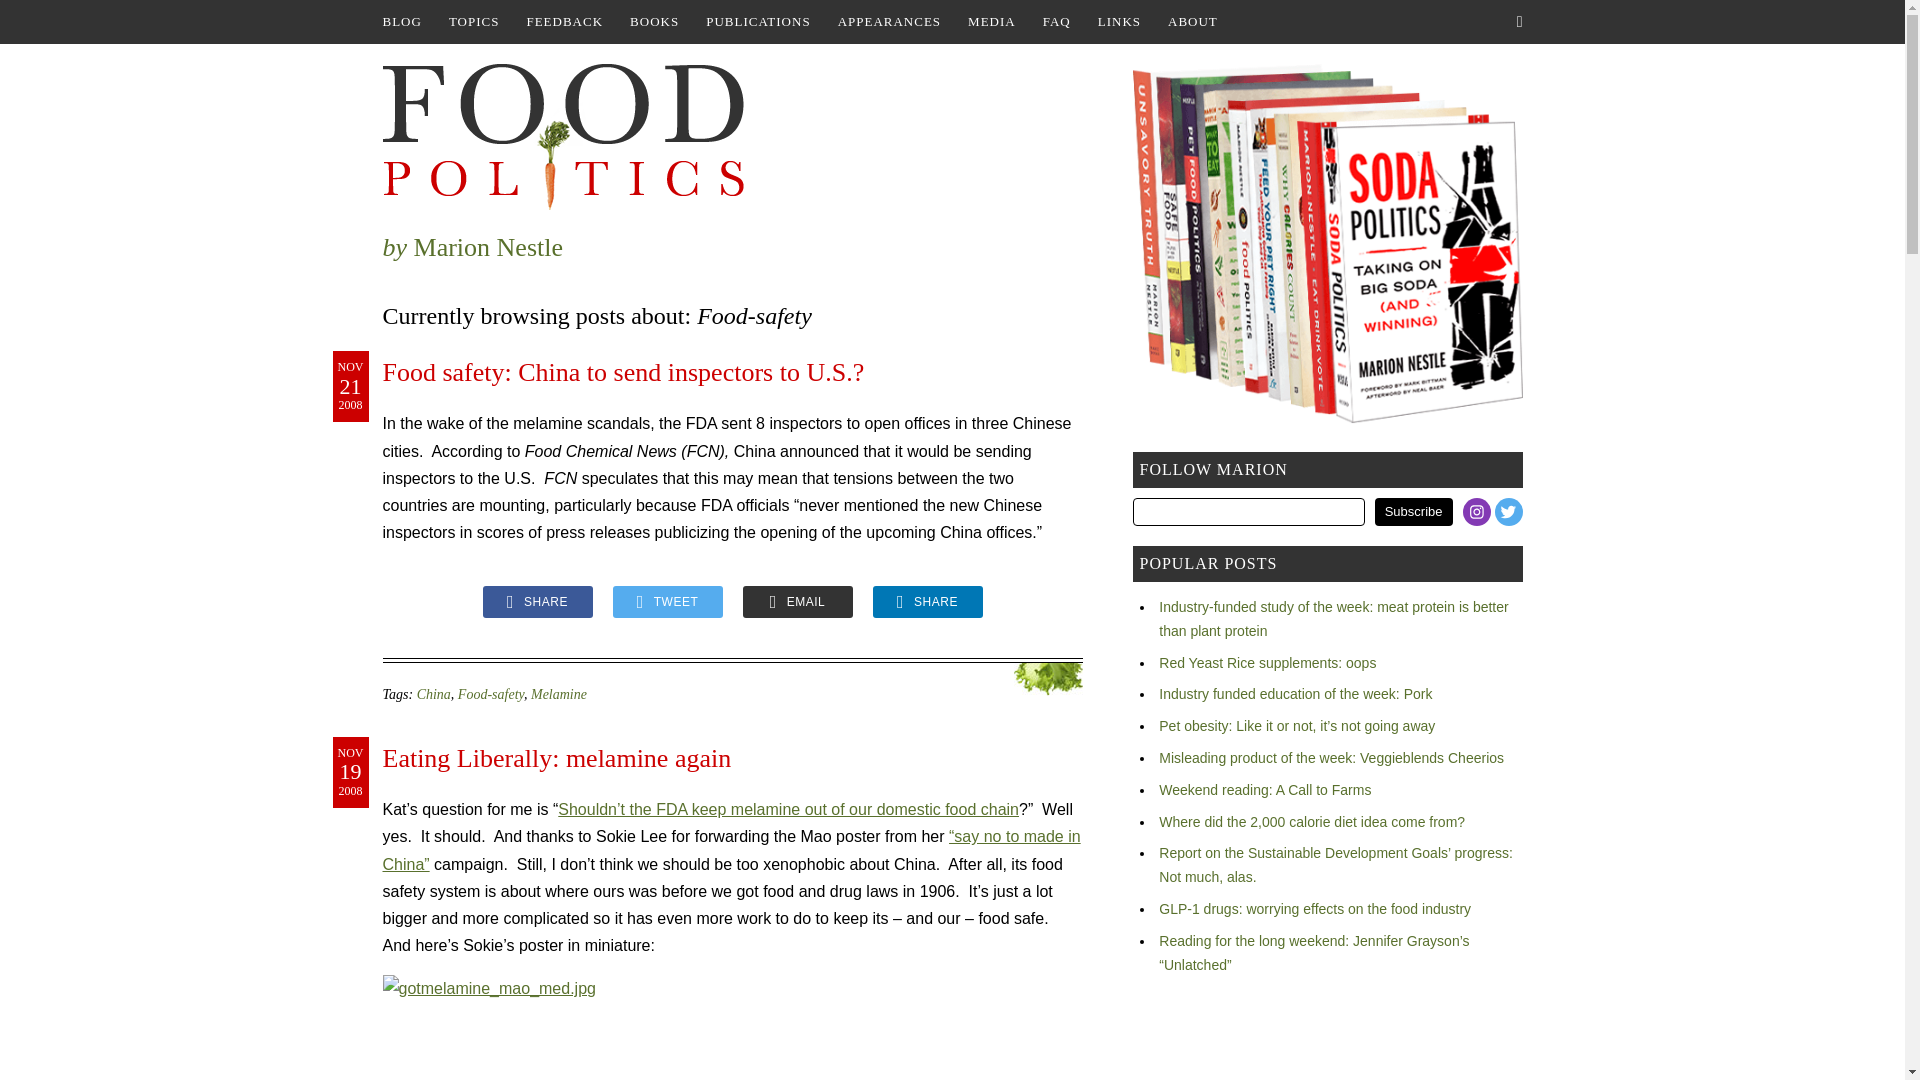  Describe the element at coordinates (992, 22) in the screenshot. I see `MEDIA` at that location.